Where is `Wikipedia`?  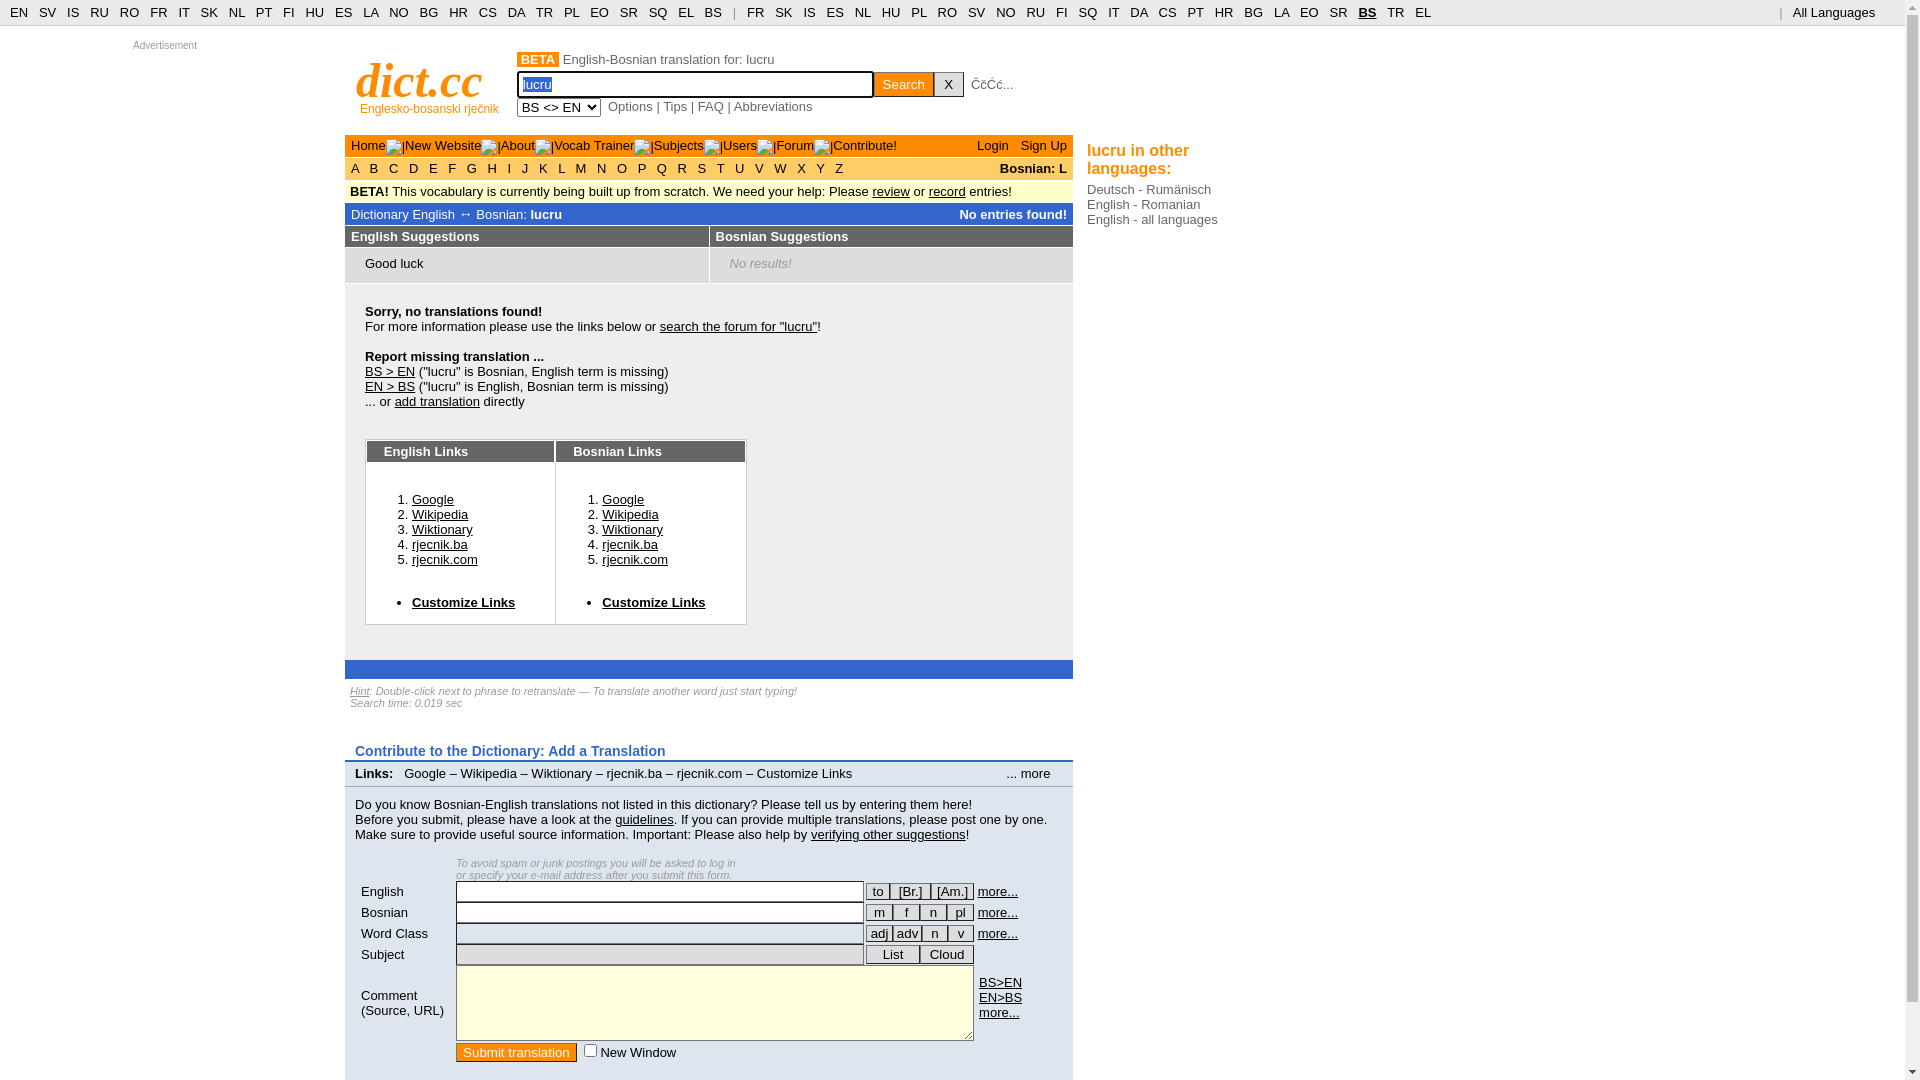
Wikipedia is located at coordinates (630, 514).